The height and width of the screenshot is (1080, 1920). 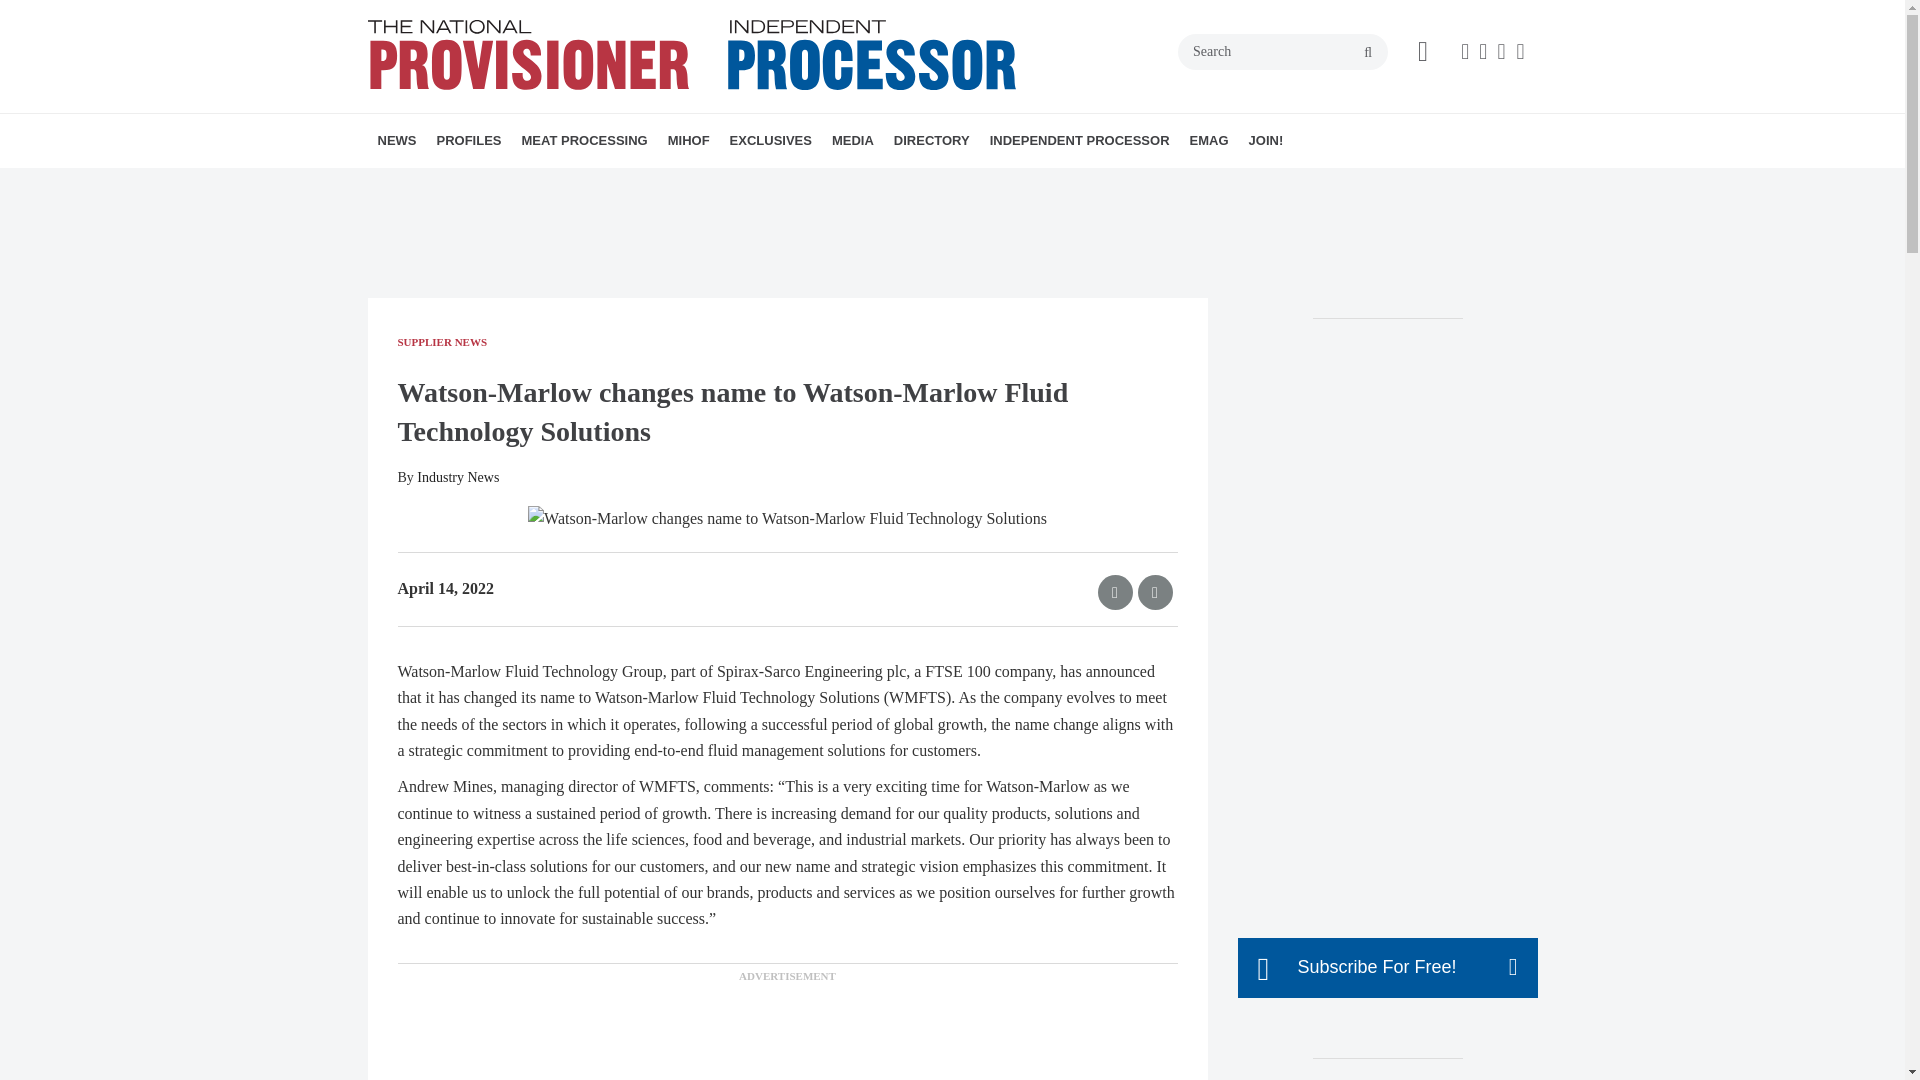 I want to click on EVENTS, so click(x=854, y=184).